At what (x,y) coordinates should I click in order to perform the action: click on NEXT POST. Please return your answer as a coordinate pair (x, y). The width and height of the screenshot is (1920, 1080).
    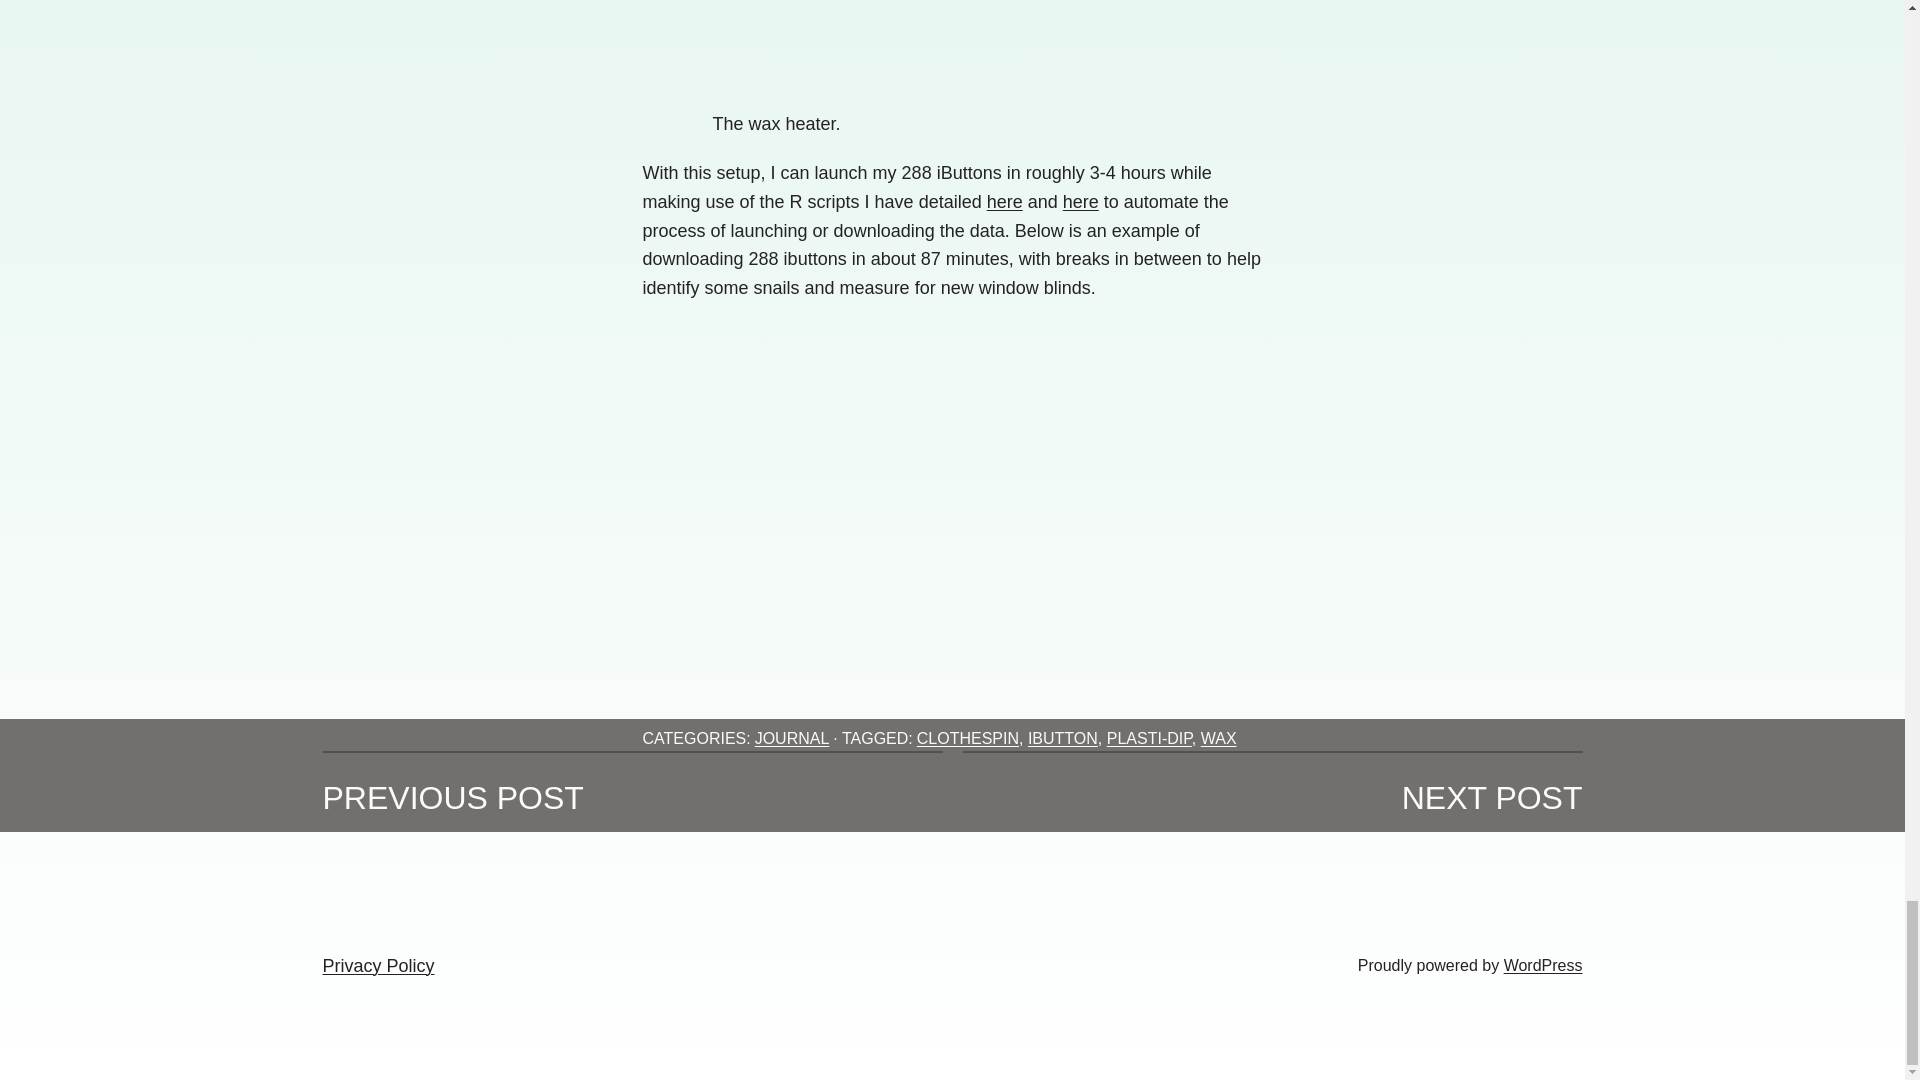
    Looking at the image, I should click on (1492, 798).